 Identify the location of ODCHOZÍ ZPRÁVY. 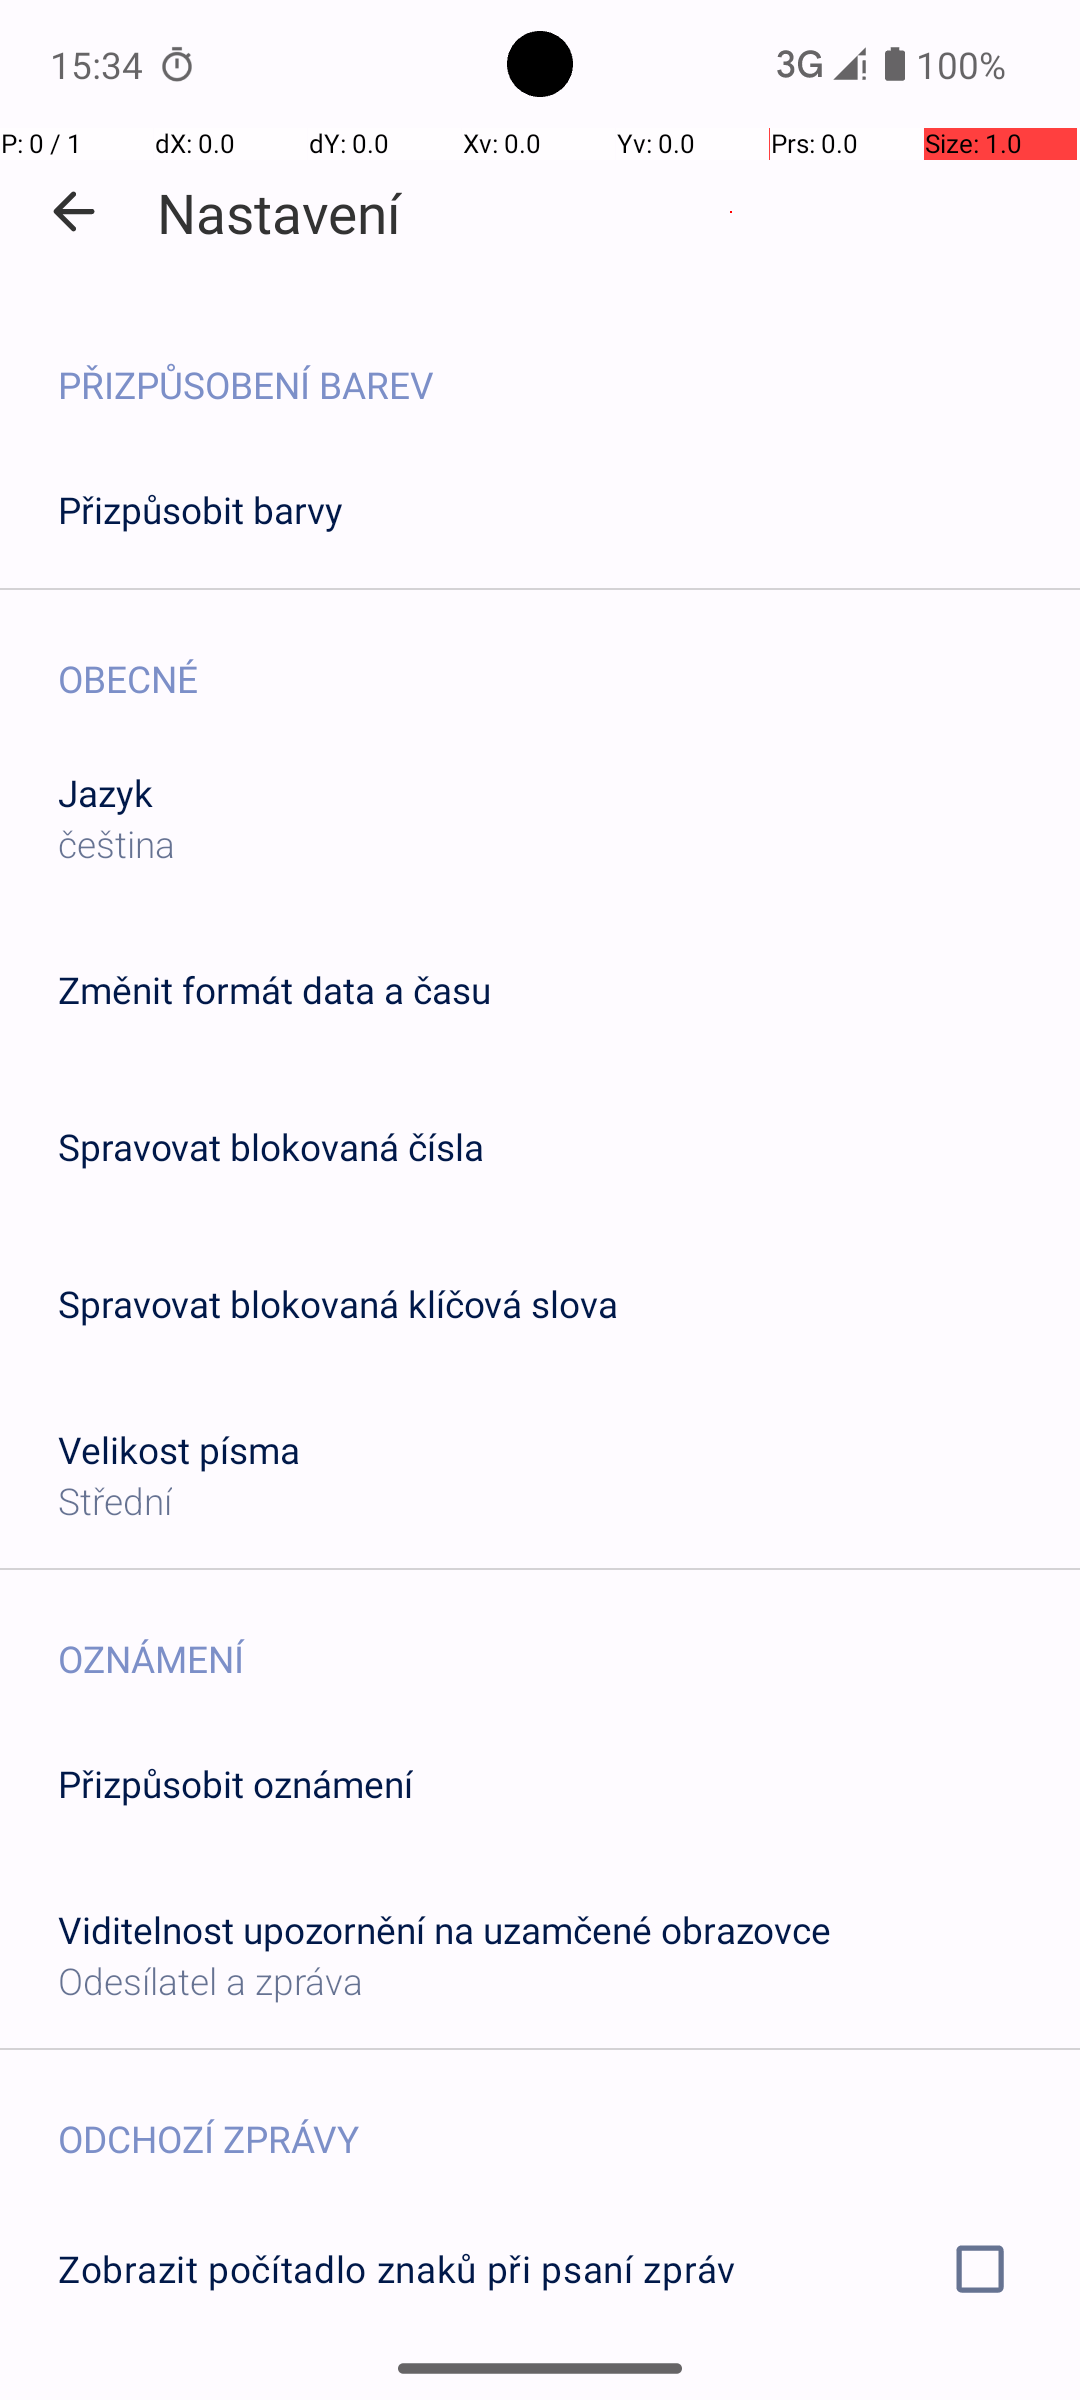
(569, 2118).